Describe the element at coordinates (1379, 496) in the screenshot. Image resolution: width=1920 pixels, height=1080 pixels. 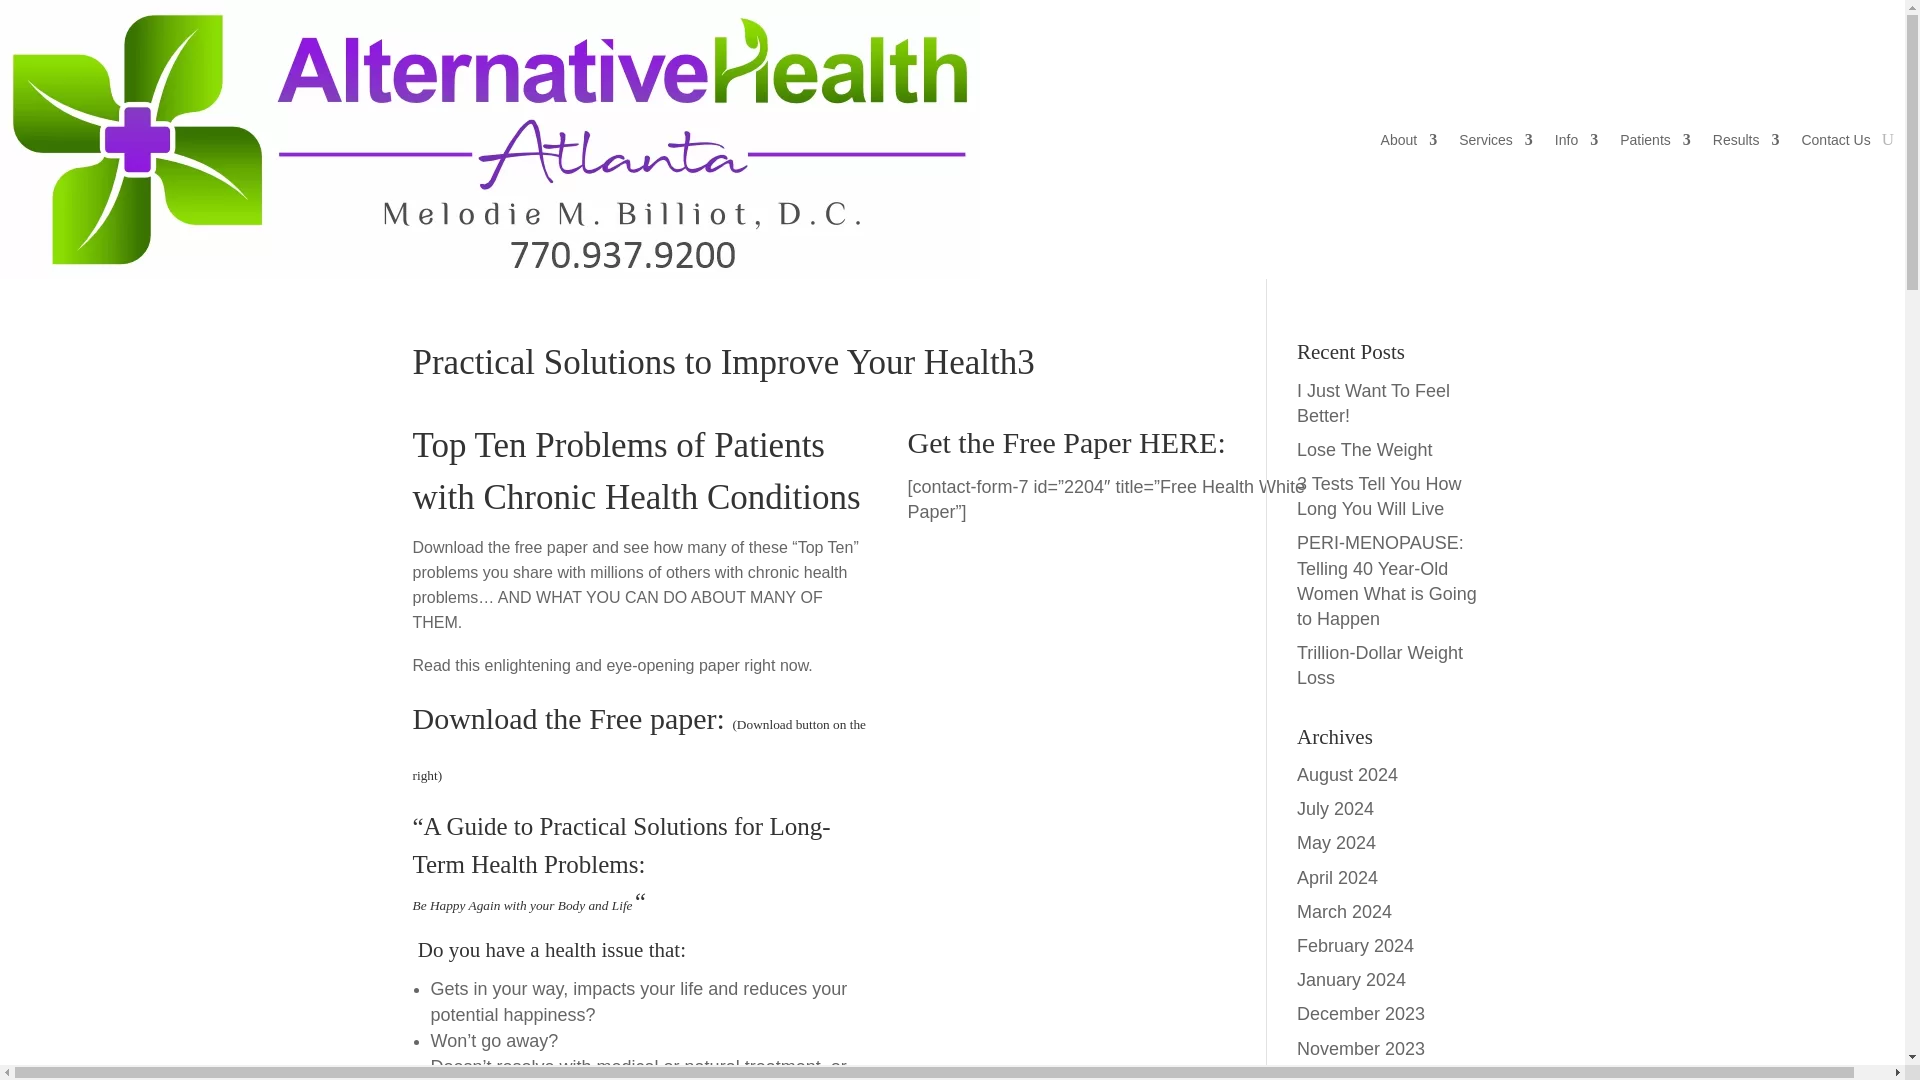
I see `3 Tests Tell You How Long You Will Live` at that location.